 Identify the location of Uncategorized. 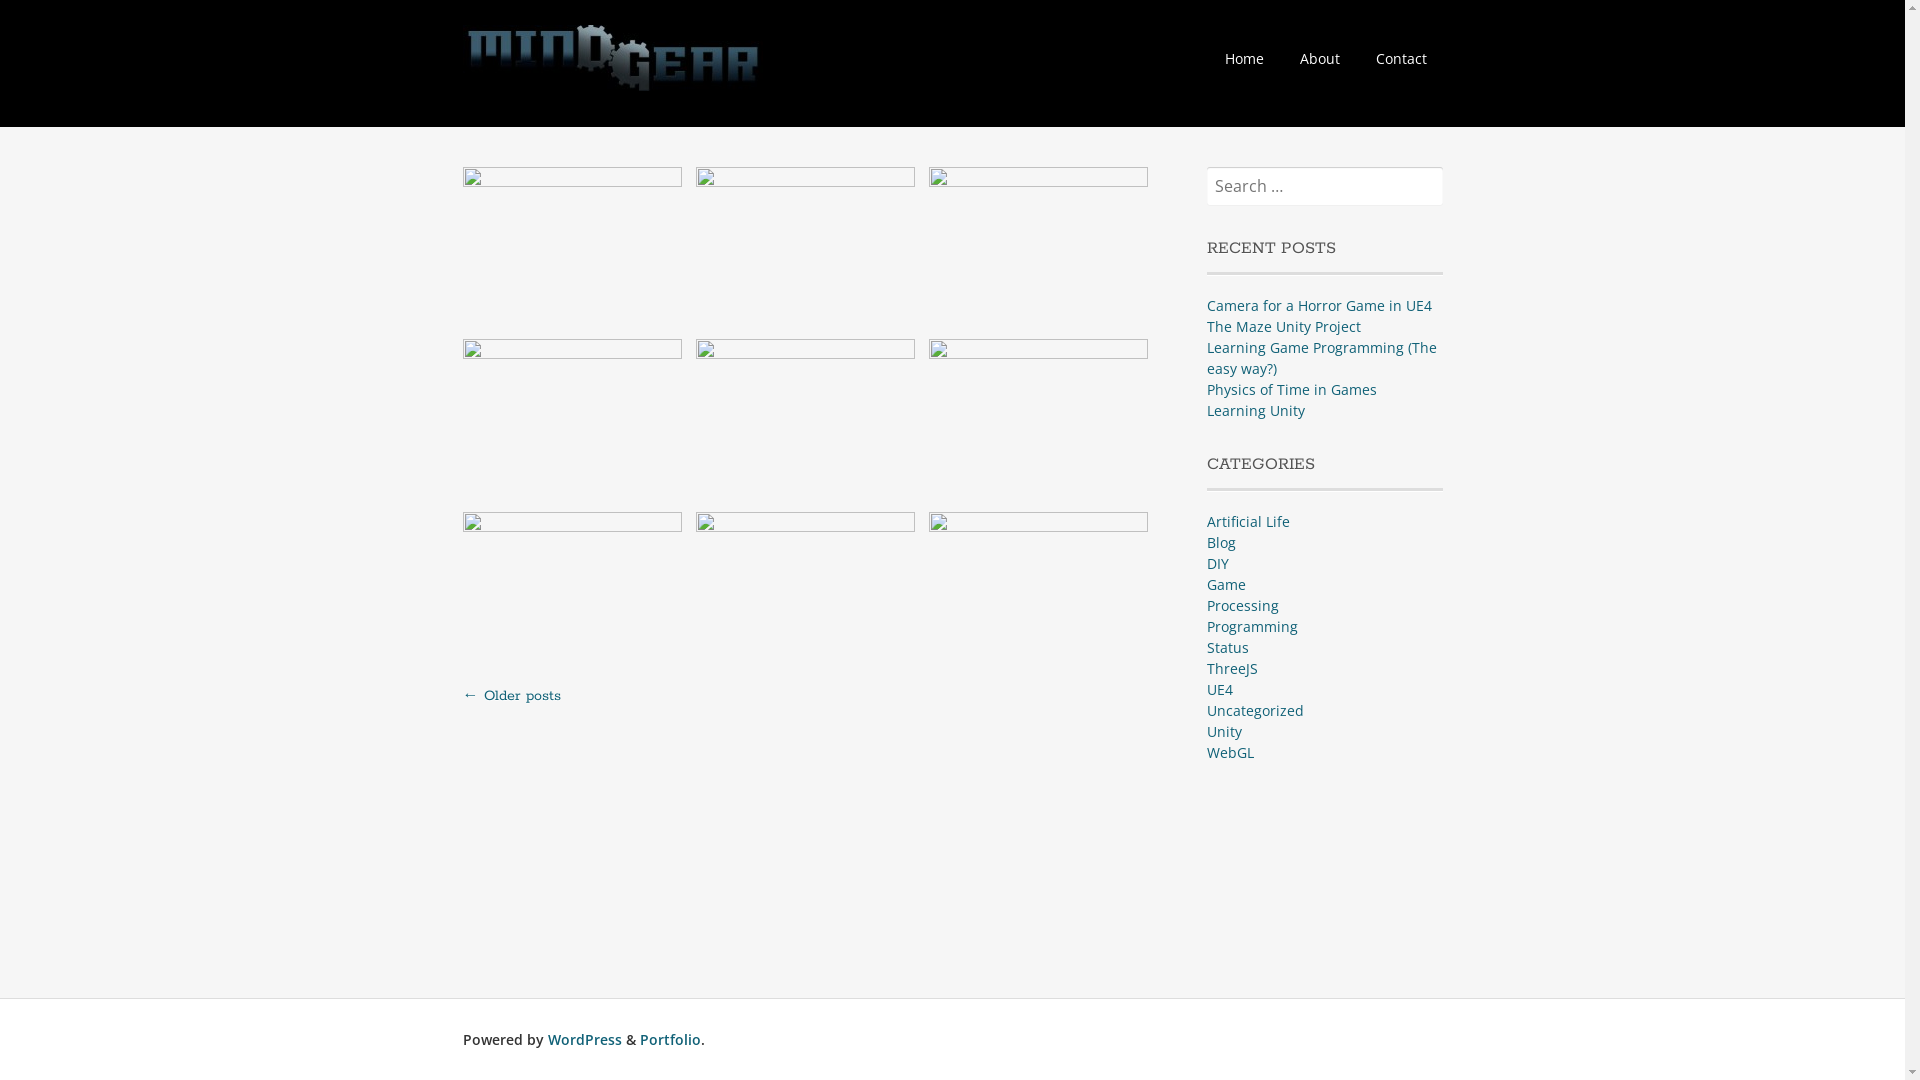
(1256, 710).